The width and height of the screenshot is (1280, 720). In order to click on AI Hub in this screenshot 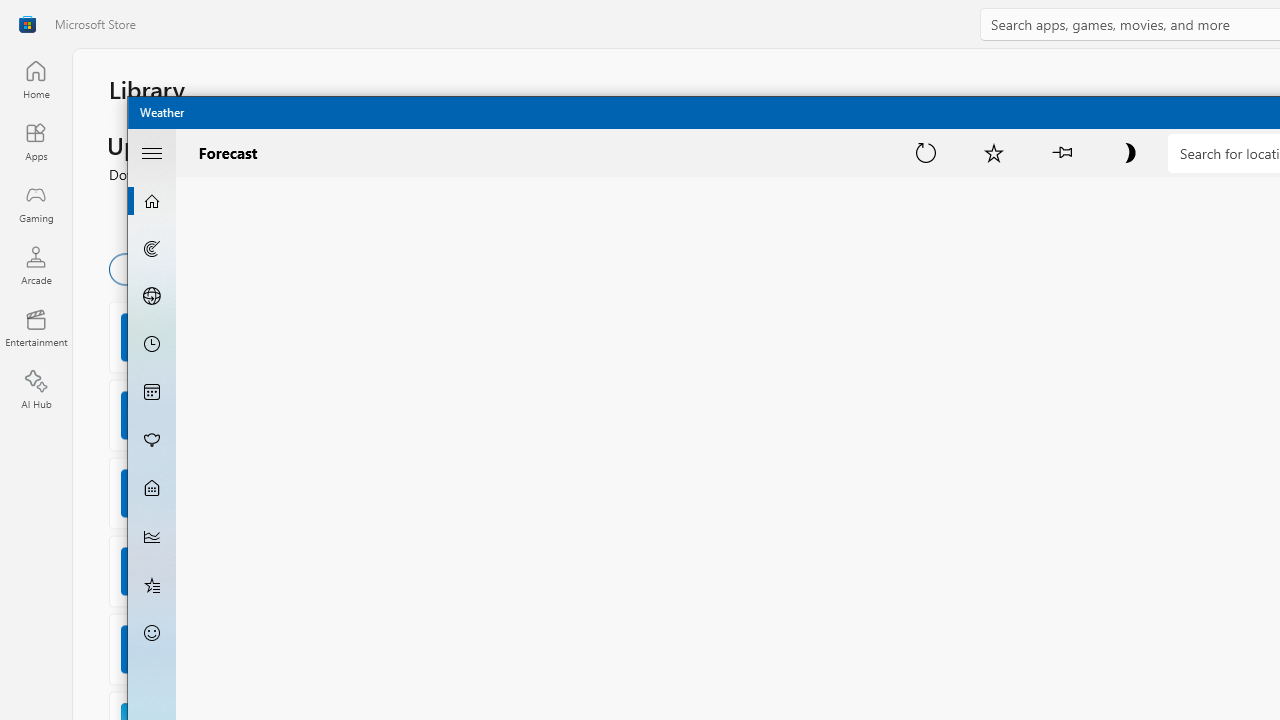, I will do `click(36, 390)`.